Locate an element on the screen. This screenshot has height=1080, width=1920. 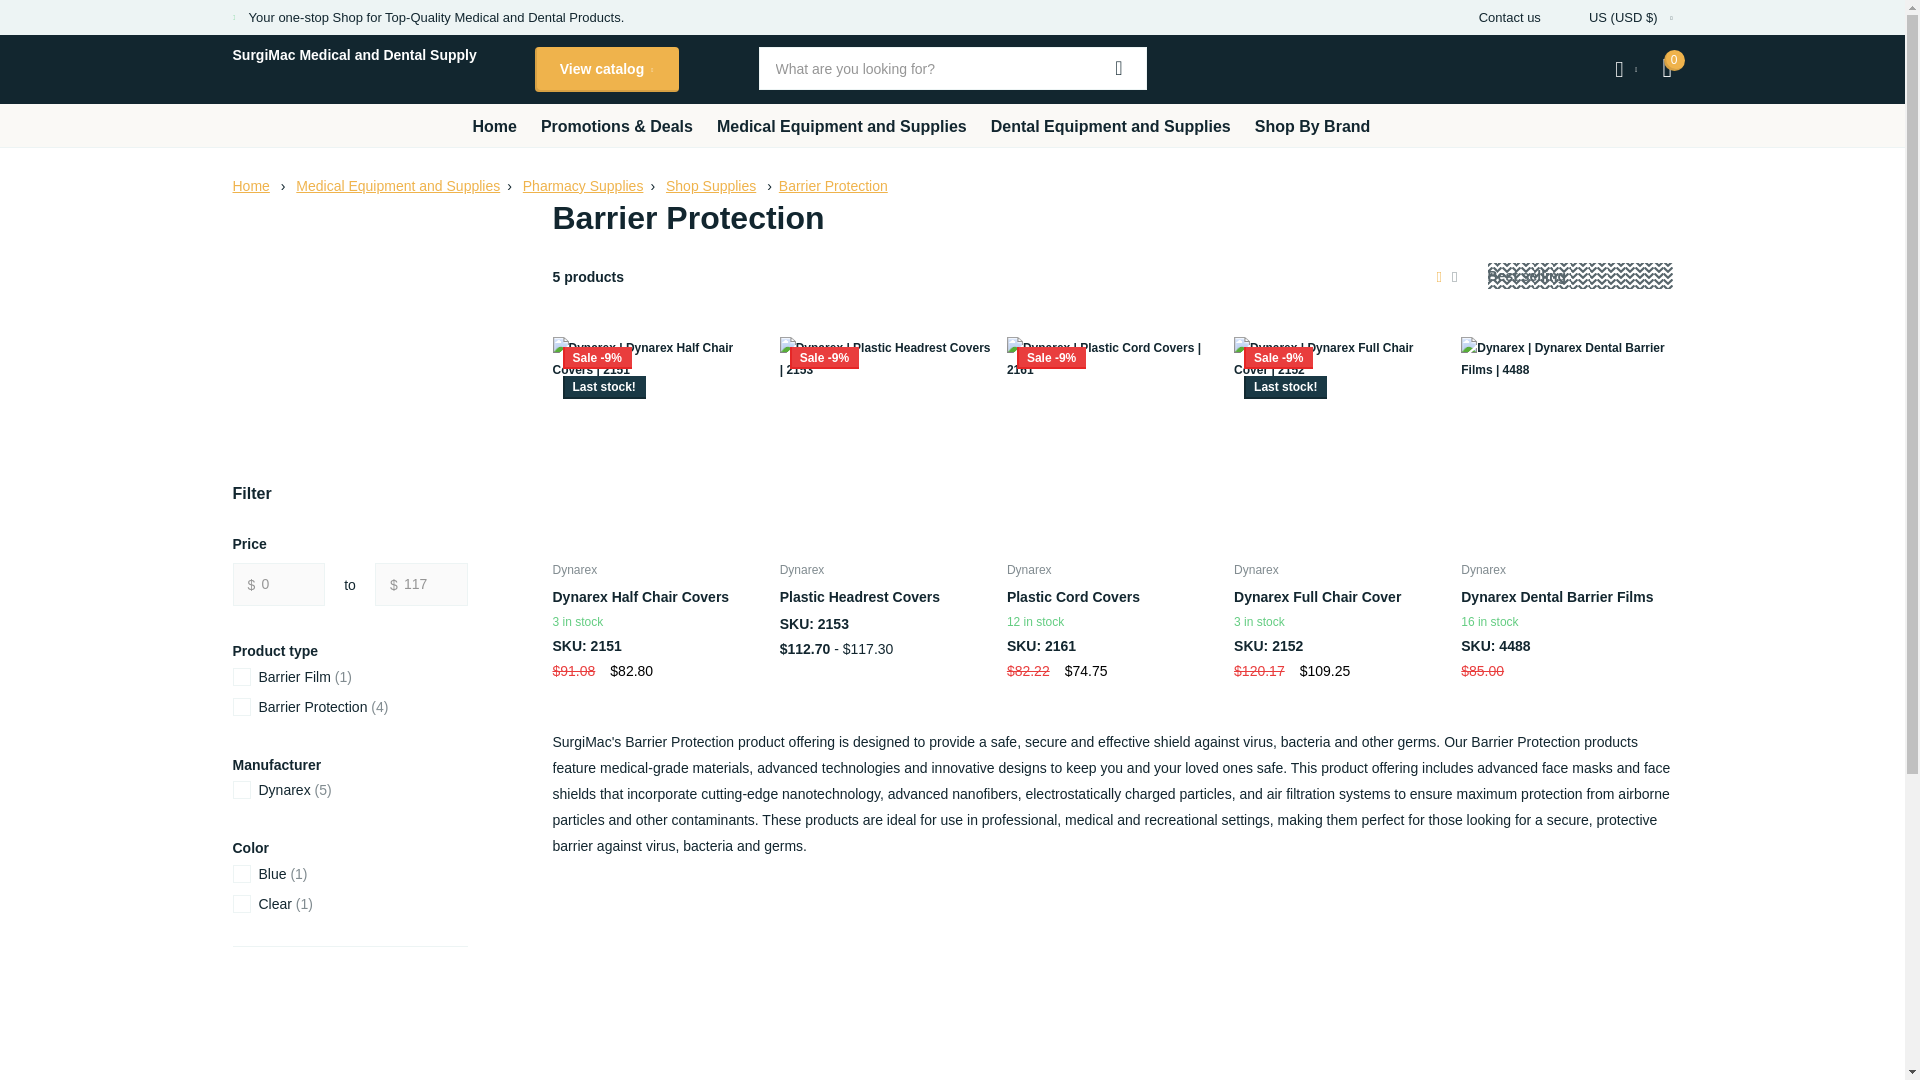
Contact us is located at coordinates (1510, 17).